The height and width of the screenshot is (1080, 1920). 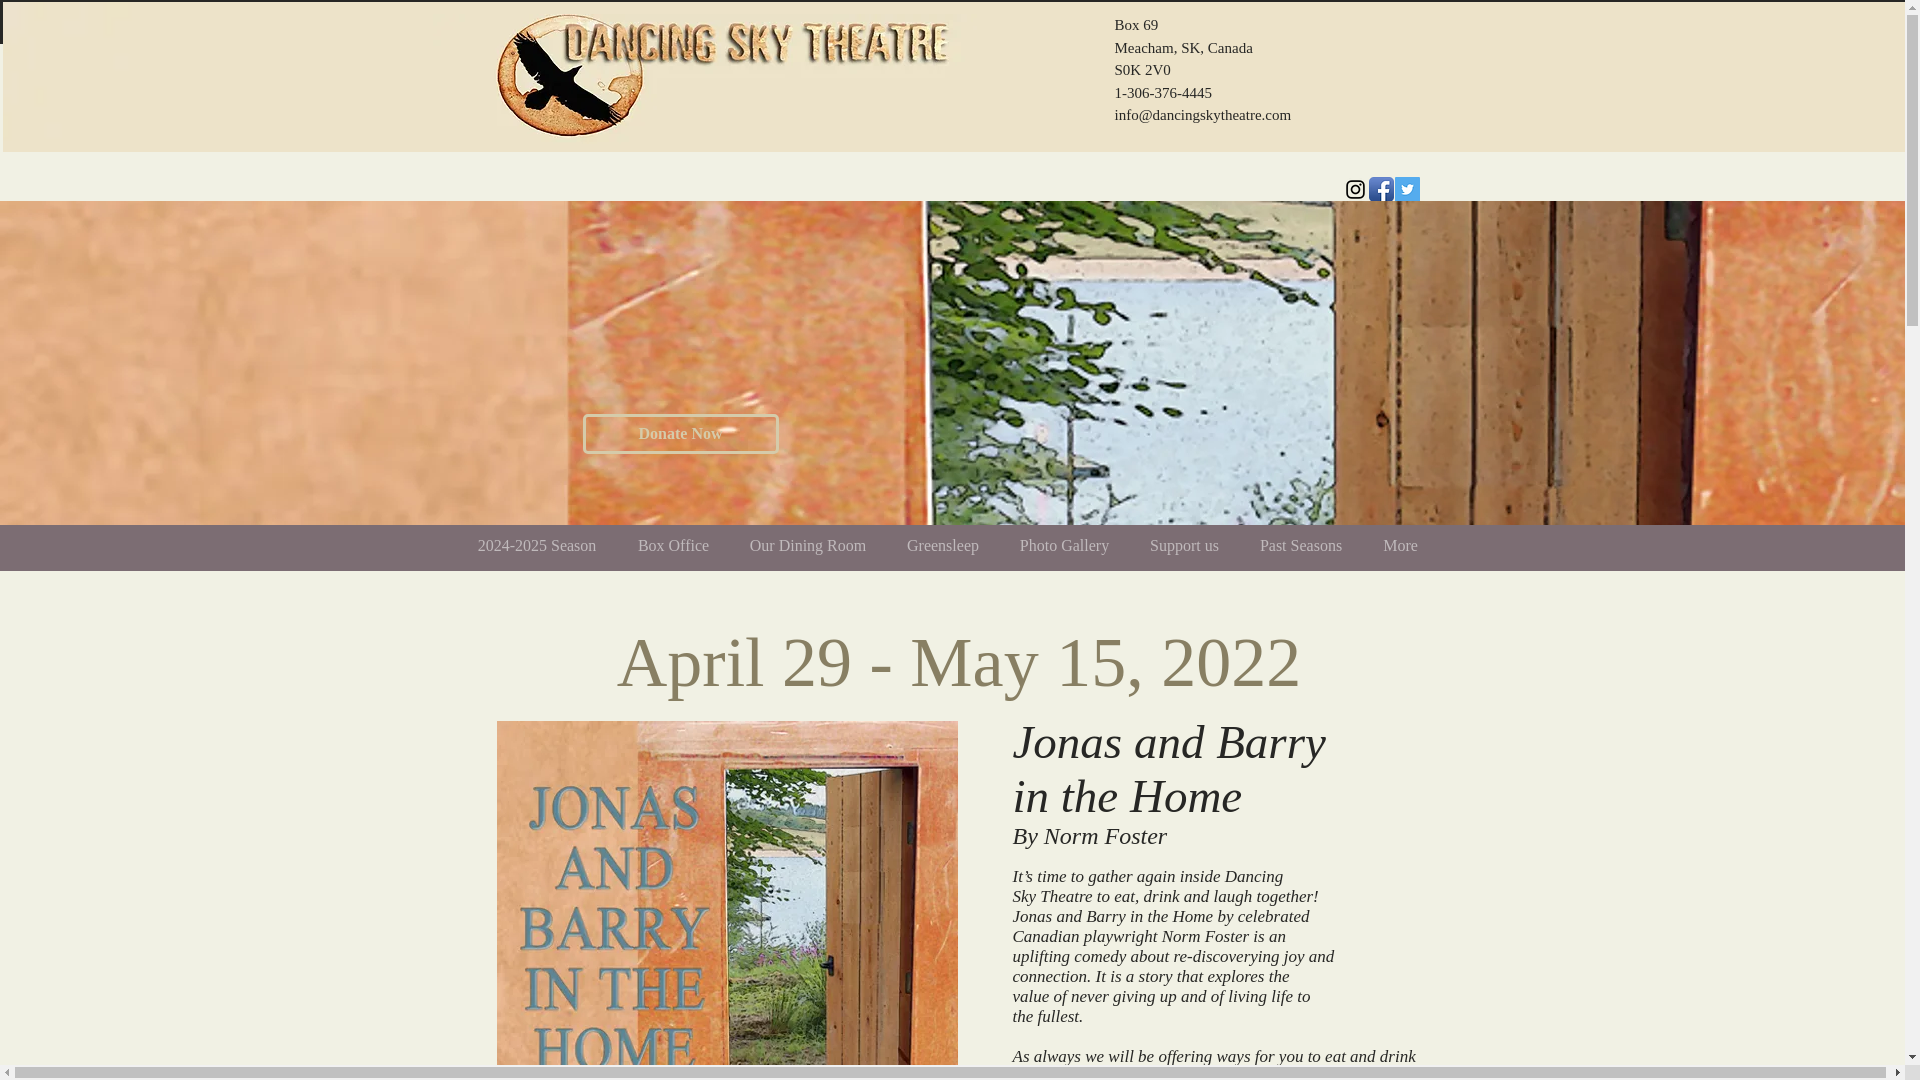 What do you see at coordinates (1302, 545) in the screenshot?
I see `Past Seasons` at bounding box center [1302, 545].